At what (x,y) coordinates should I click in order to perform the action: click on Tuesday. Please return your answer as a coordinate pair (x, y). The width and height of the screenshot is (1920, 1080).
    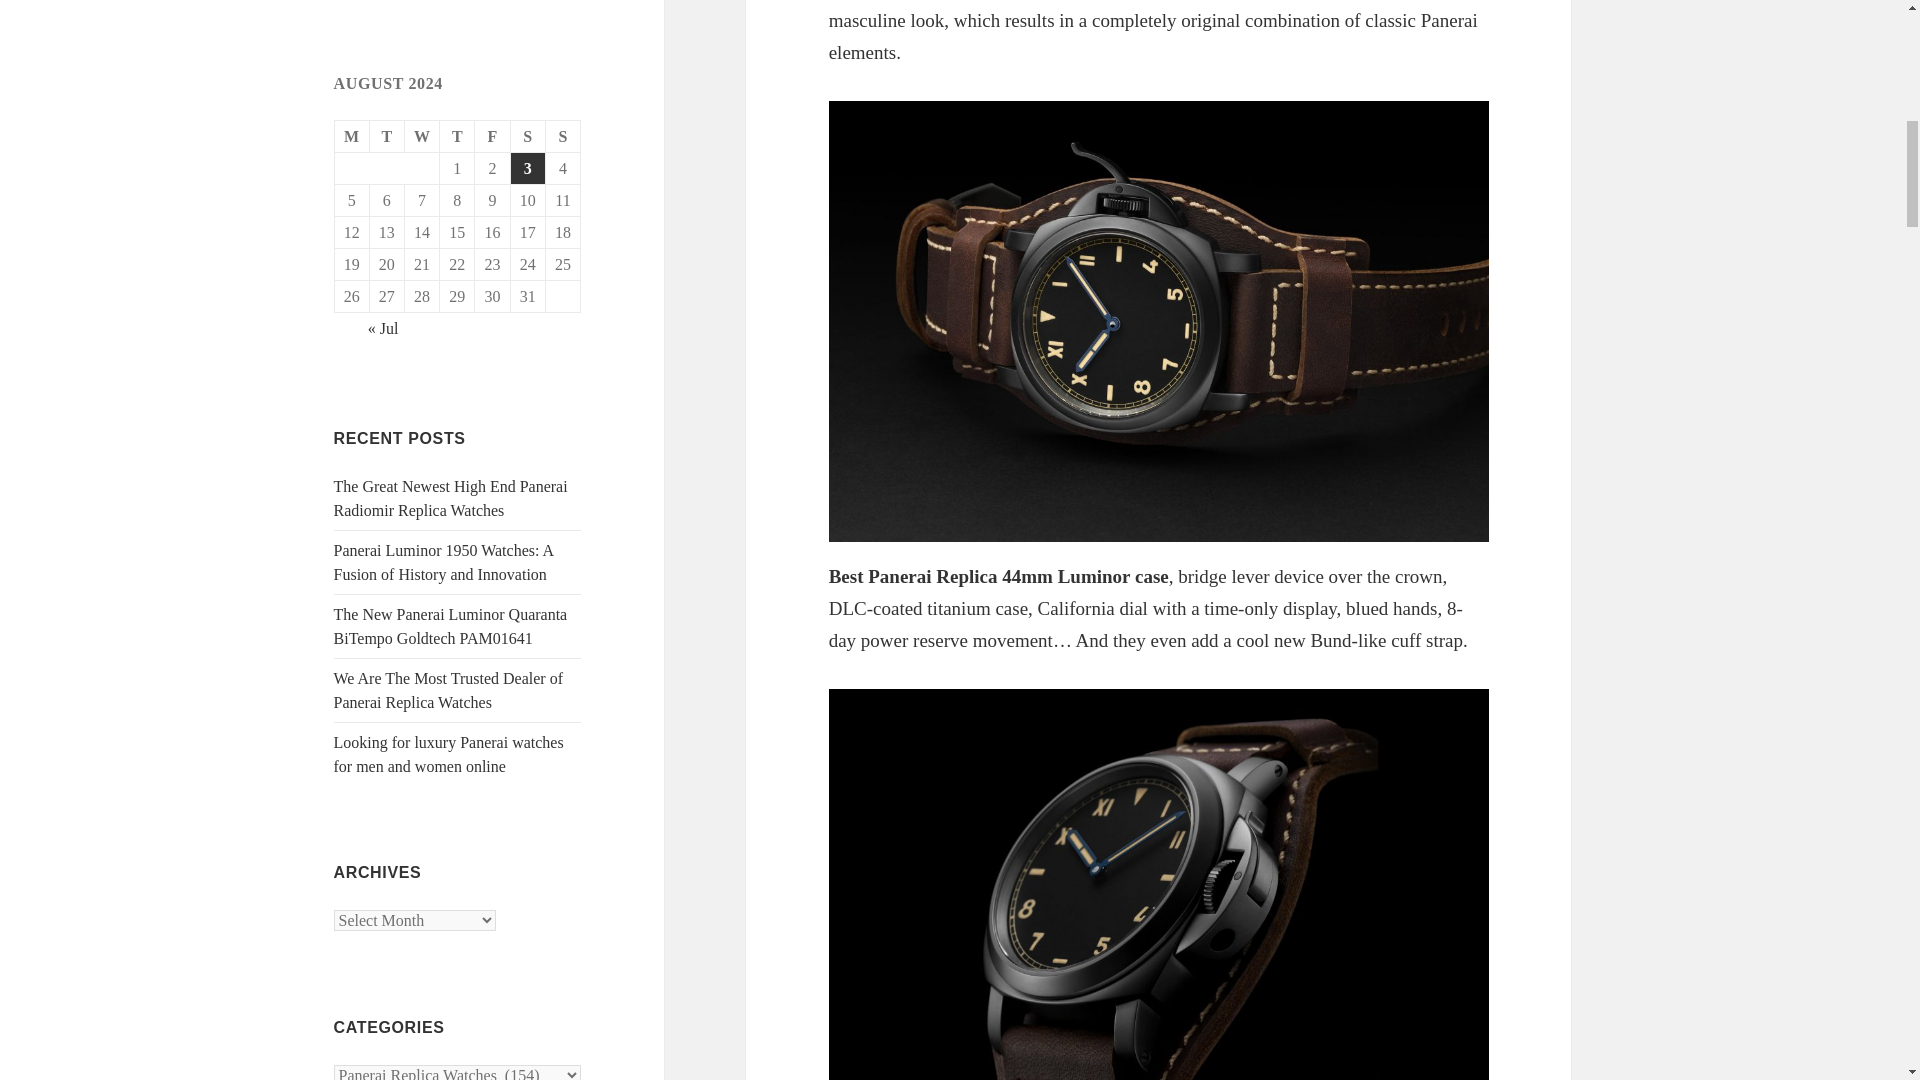
    Looking at the image, I should click on (388, 136).